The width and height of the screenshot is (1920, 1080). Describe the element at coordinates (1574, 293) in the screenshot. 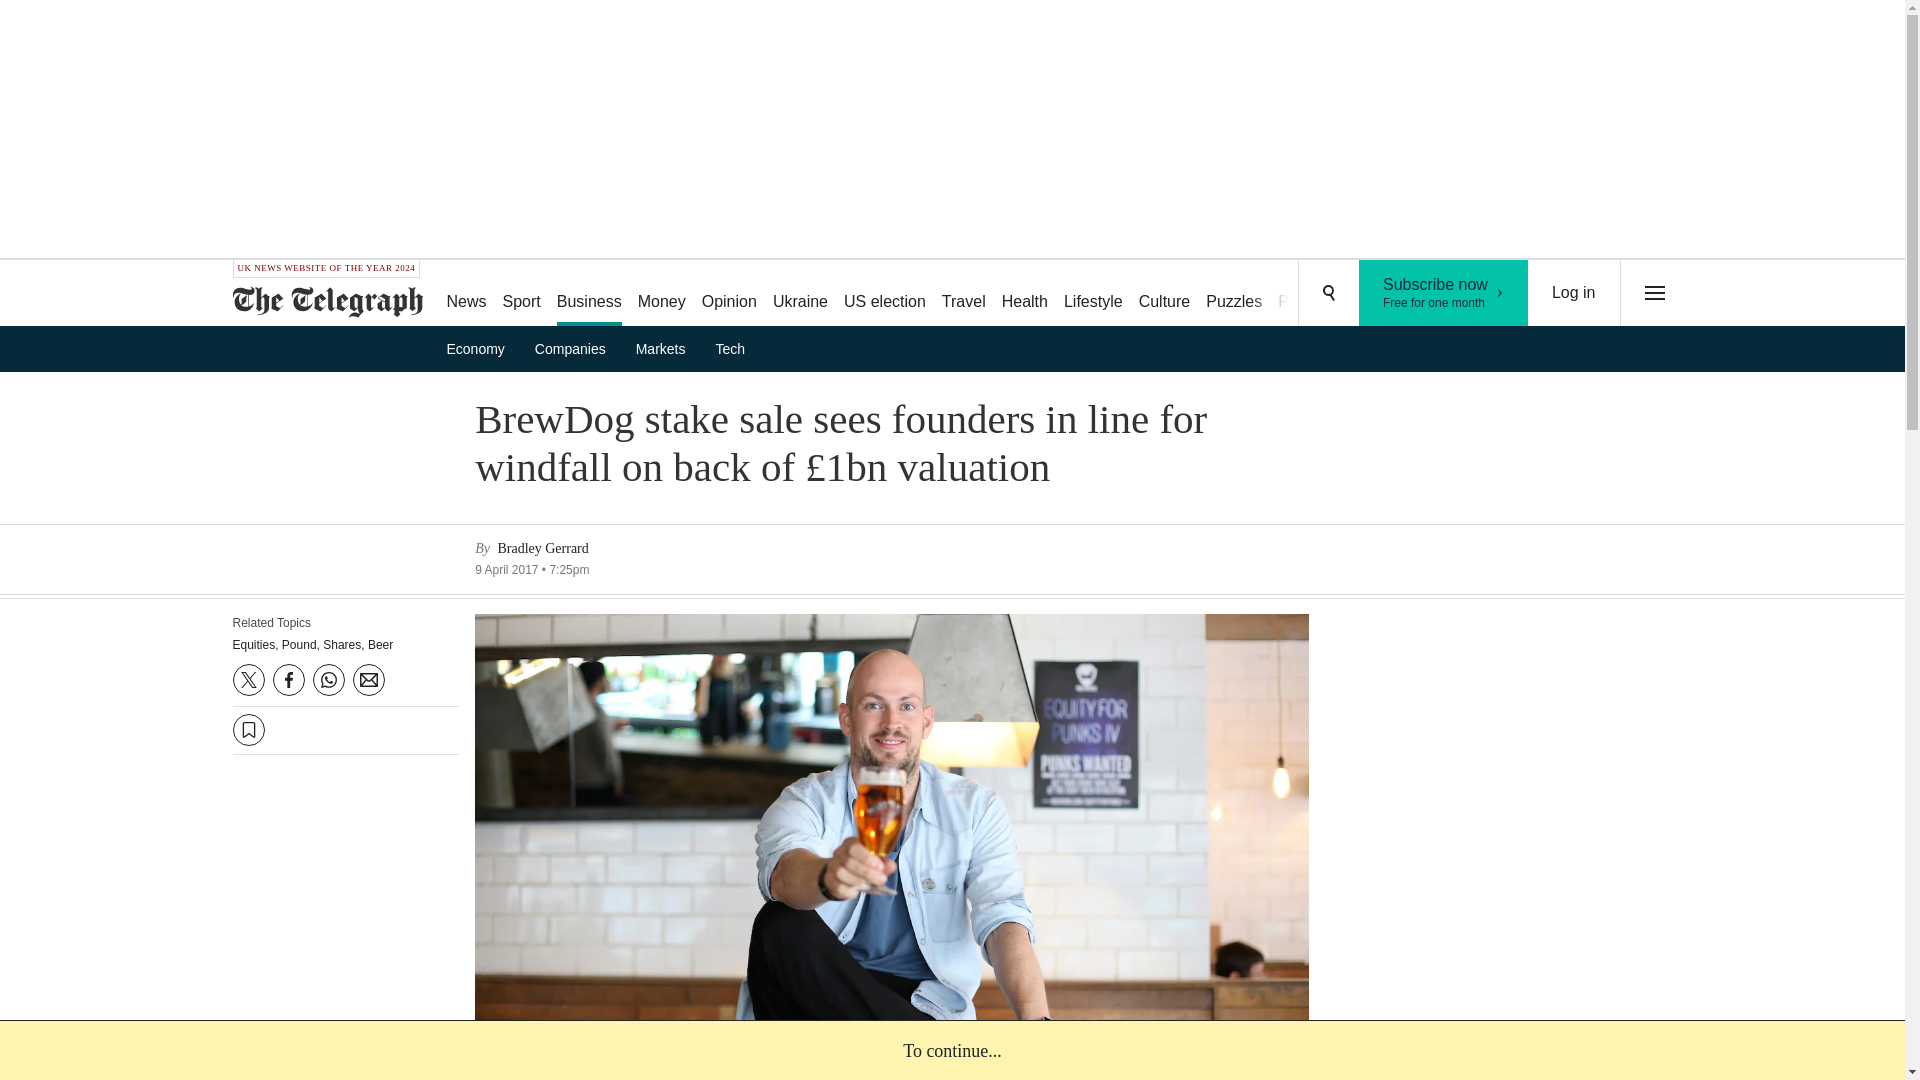

I see `Log in` at that location.